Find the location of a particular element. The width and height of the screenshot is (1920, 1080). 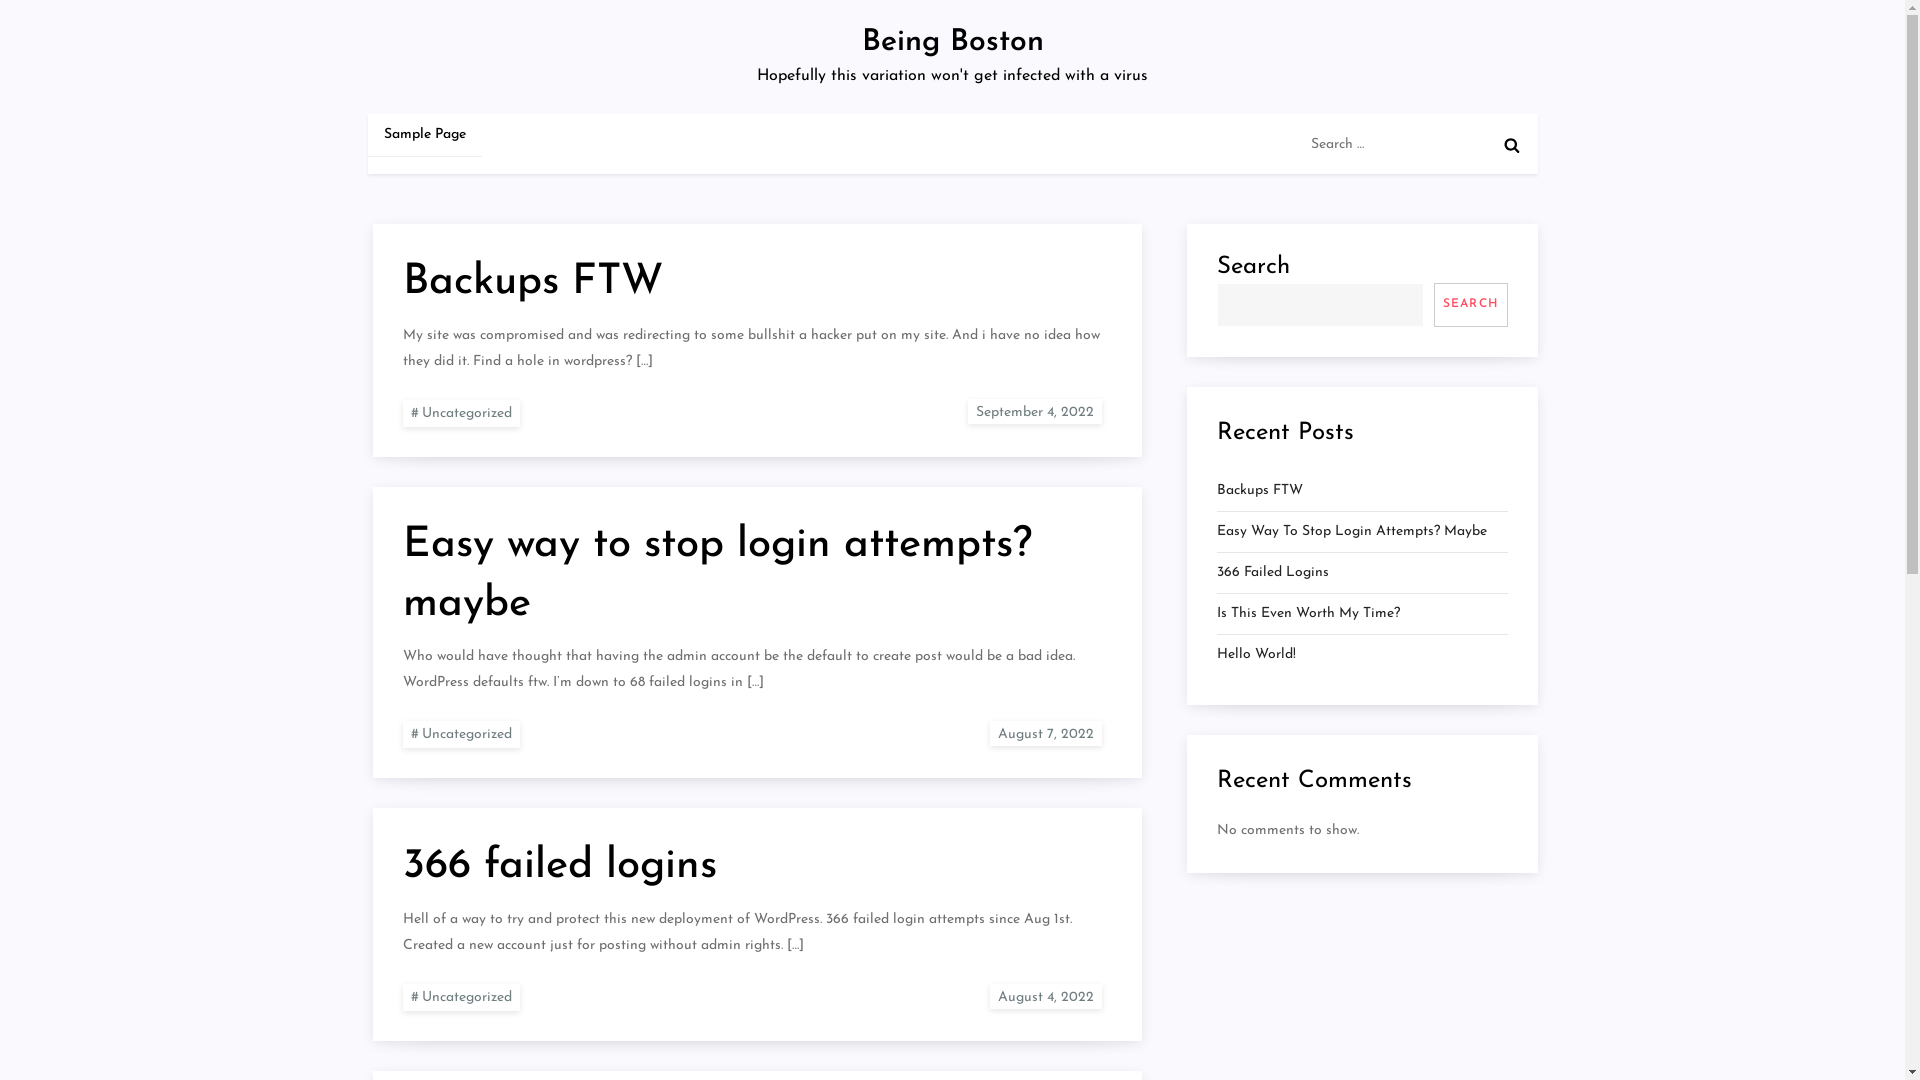

Backups FTW is located at coordinates (532, 282).